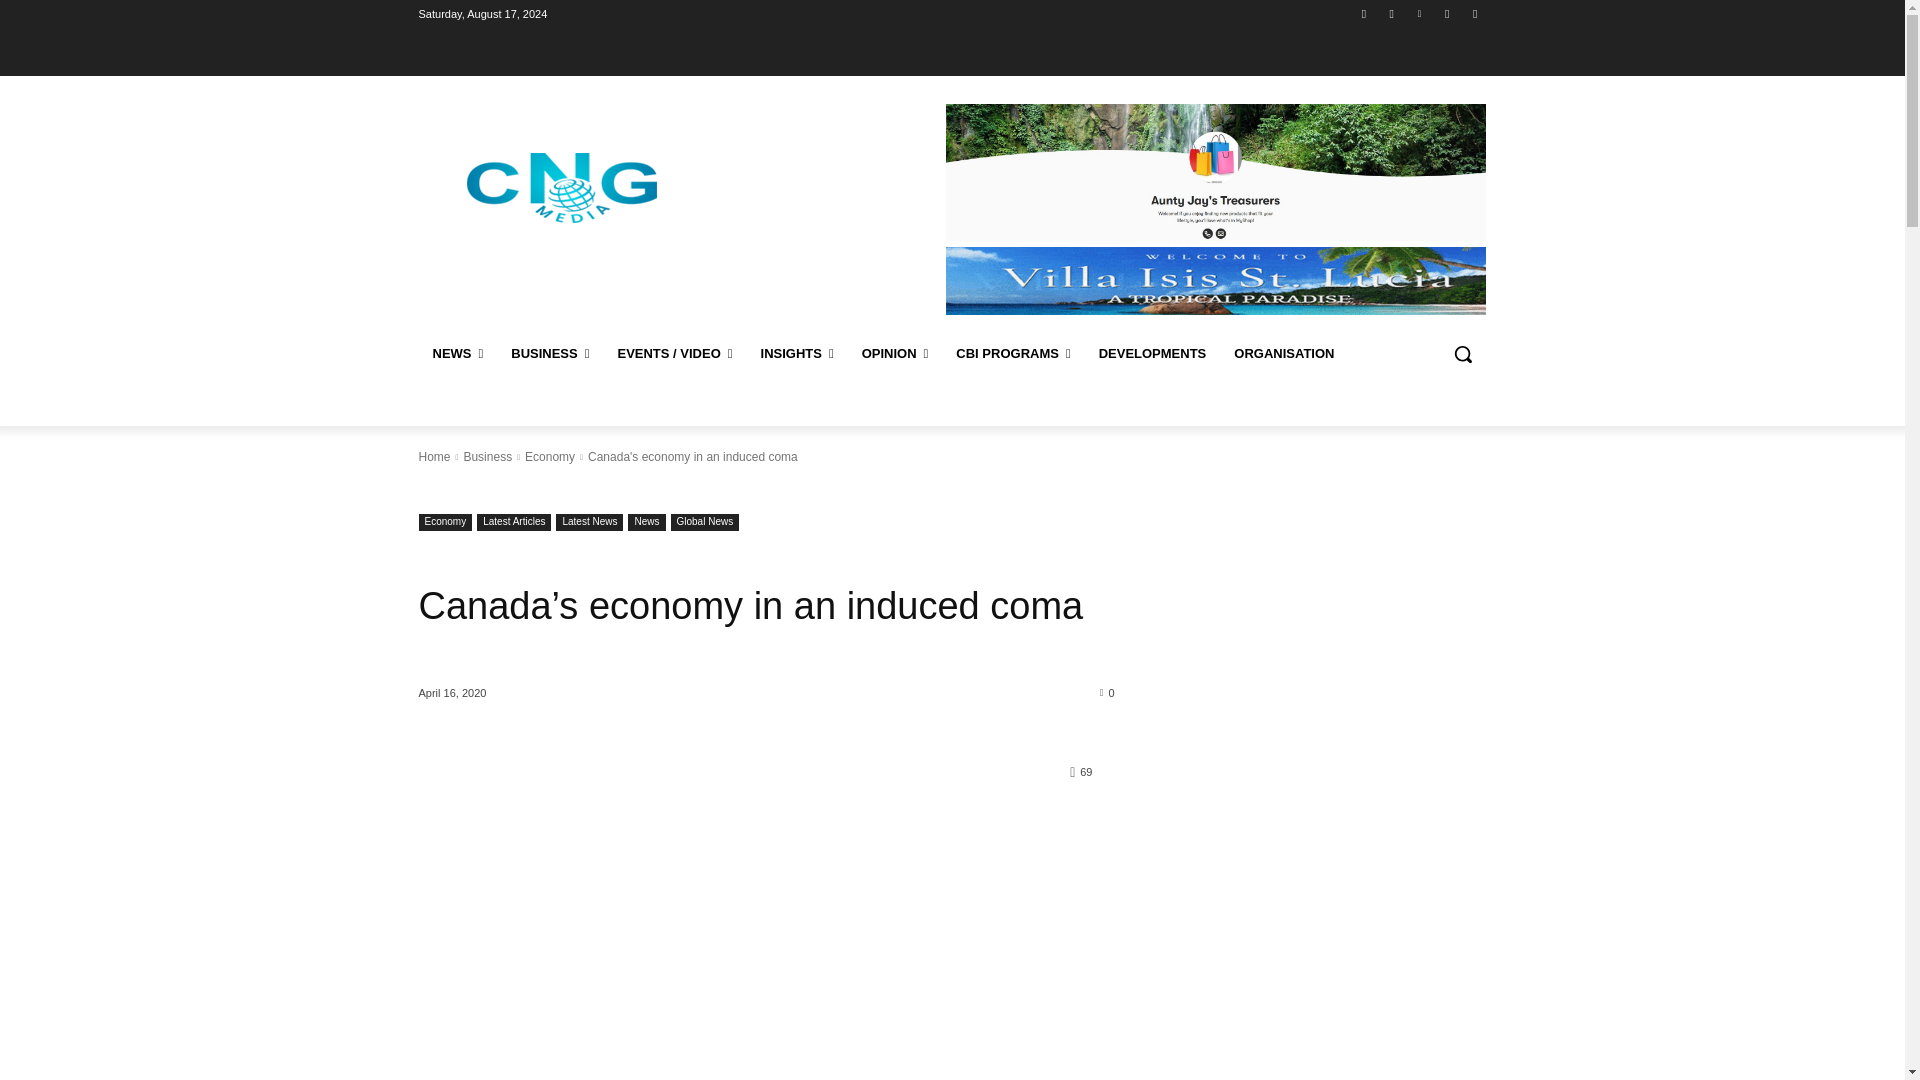 This screenshot has height=1080, width=1920. I want to click on Twitter, so click(1448, 13).